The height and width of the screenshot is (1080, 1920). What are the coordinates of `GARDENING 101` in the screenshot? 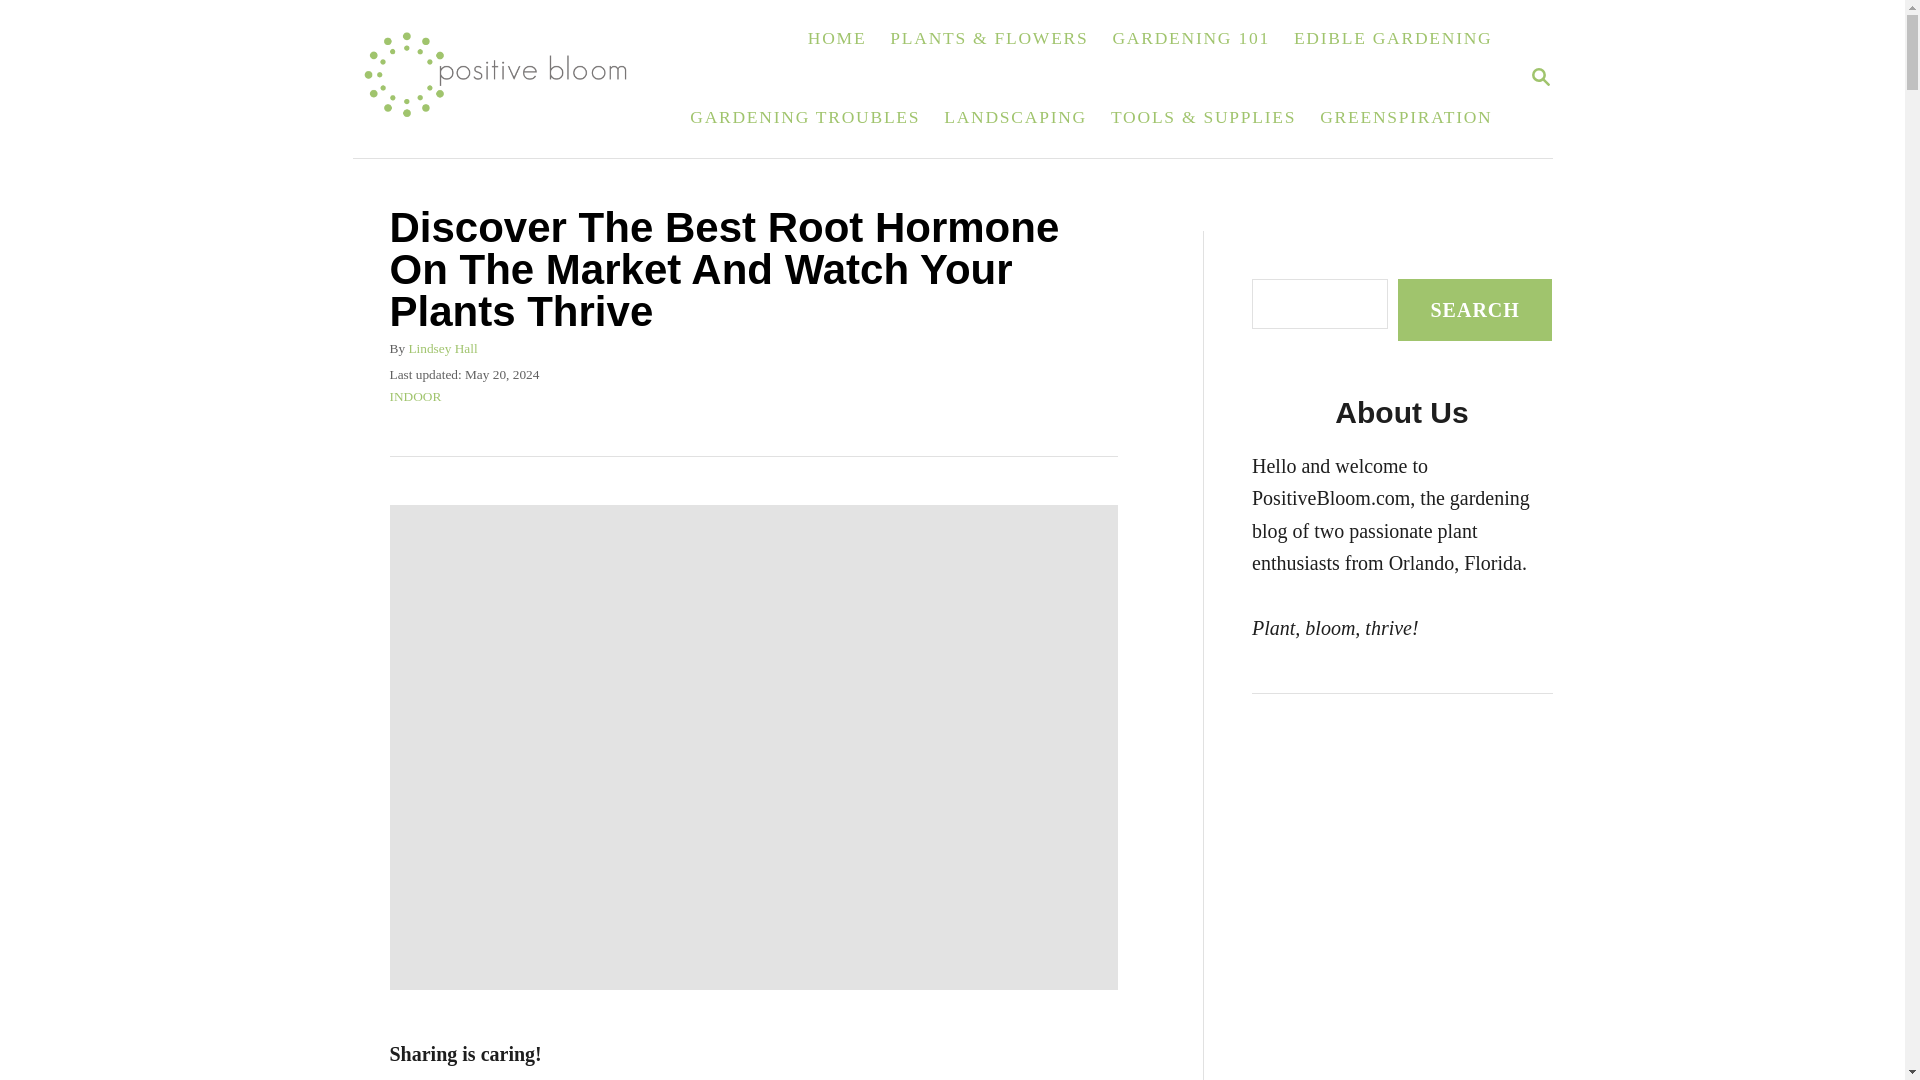 It's located at (1540, 78).